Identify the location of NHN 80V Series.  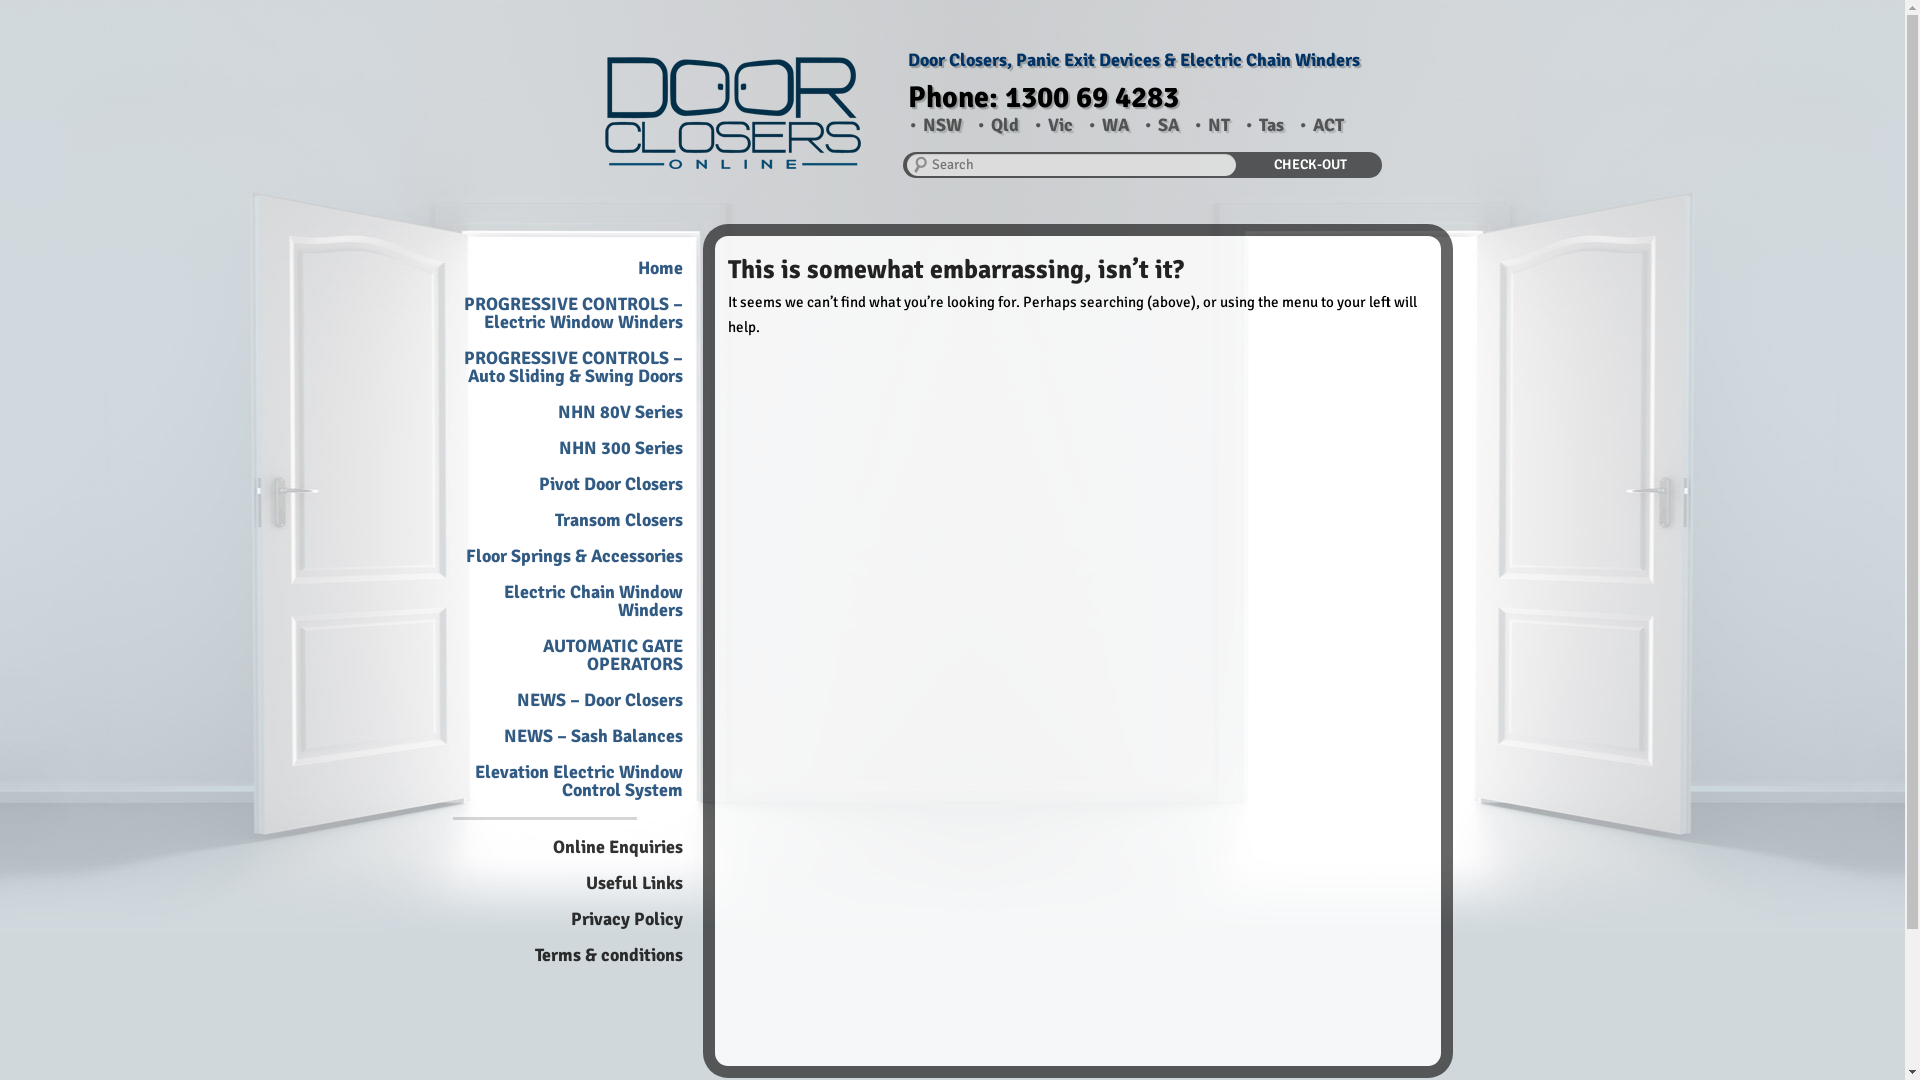
(620, 412).